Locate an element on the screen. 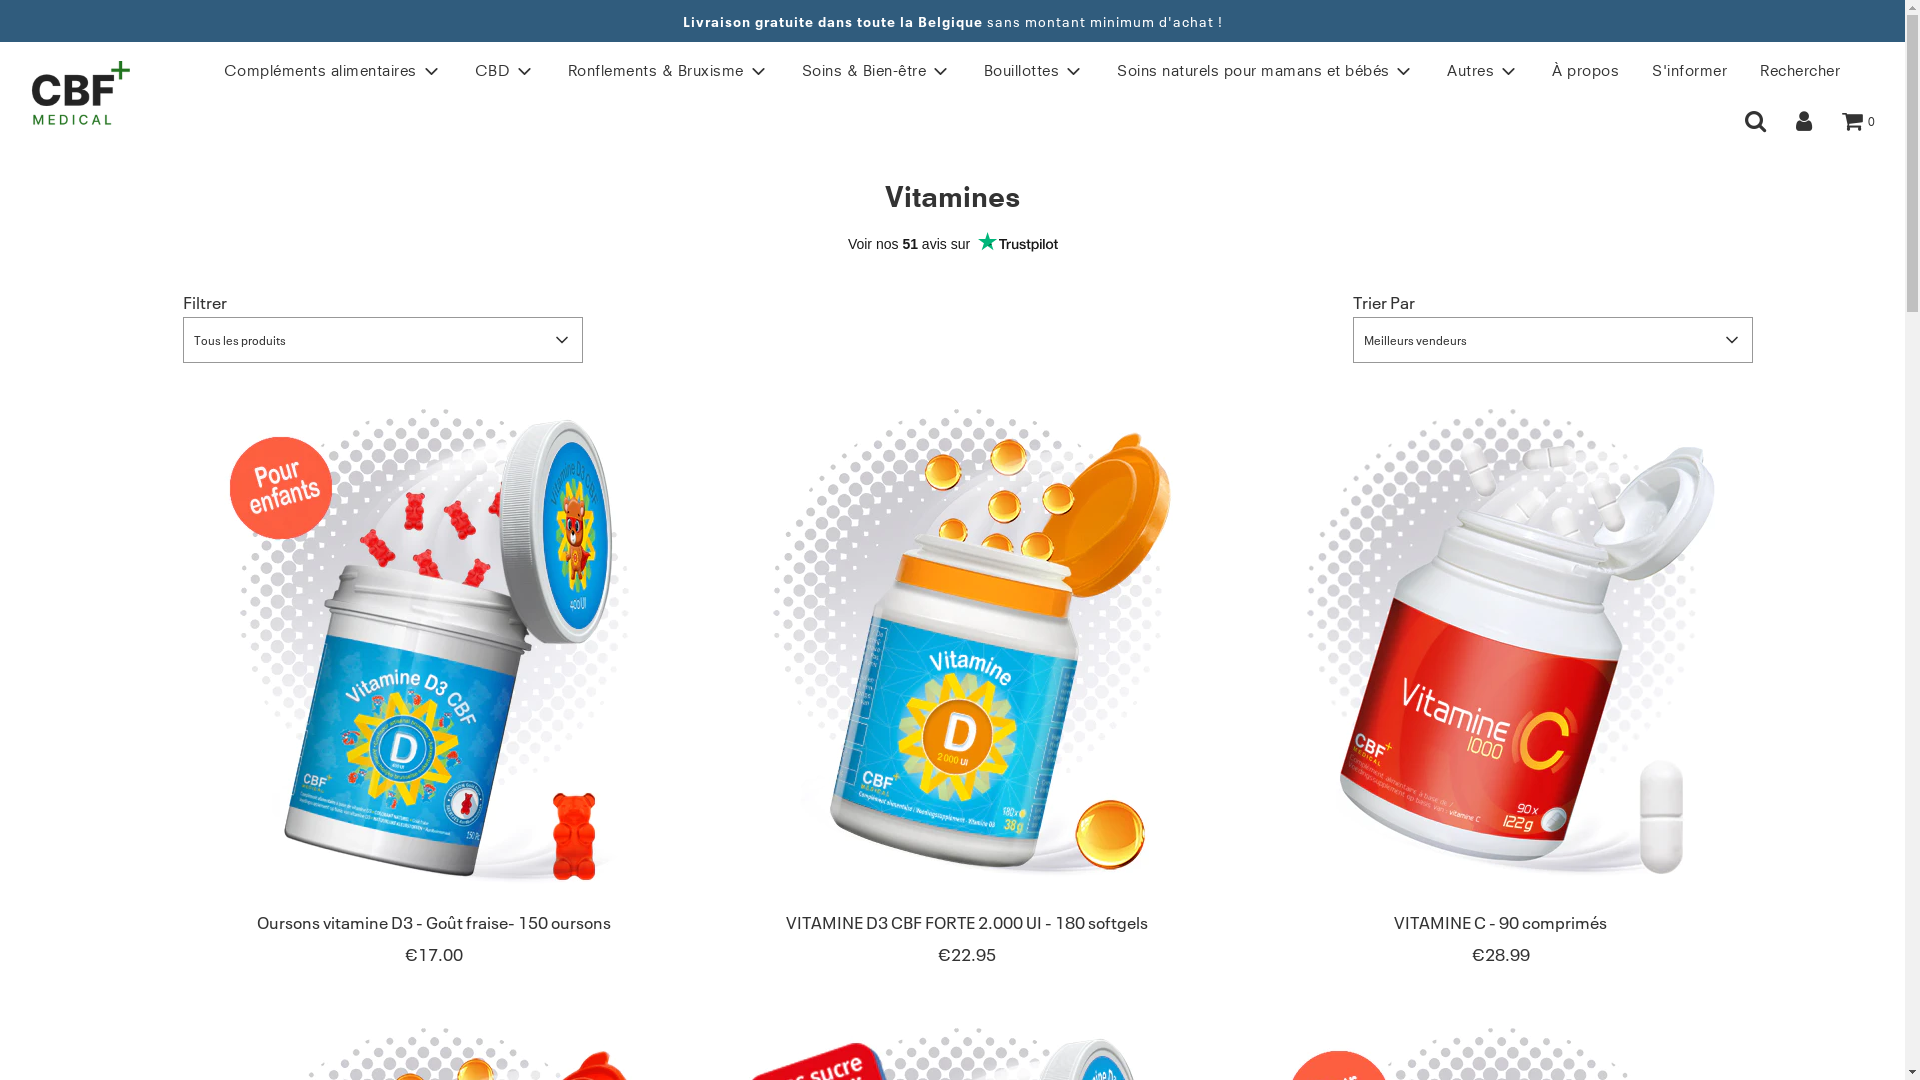 Image resolution: width=1920 pixels, height=1080 pixels. 0 is located at coordinates (1858, 122).